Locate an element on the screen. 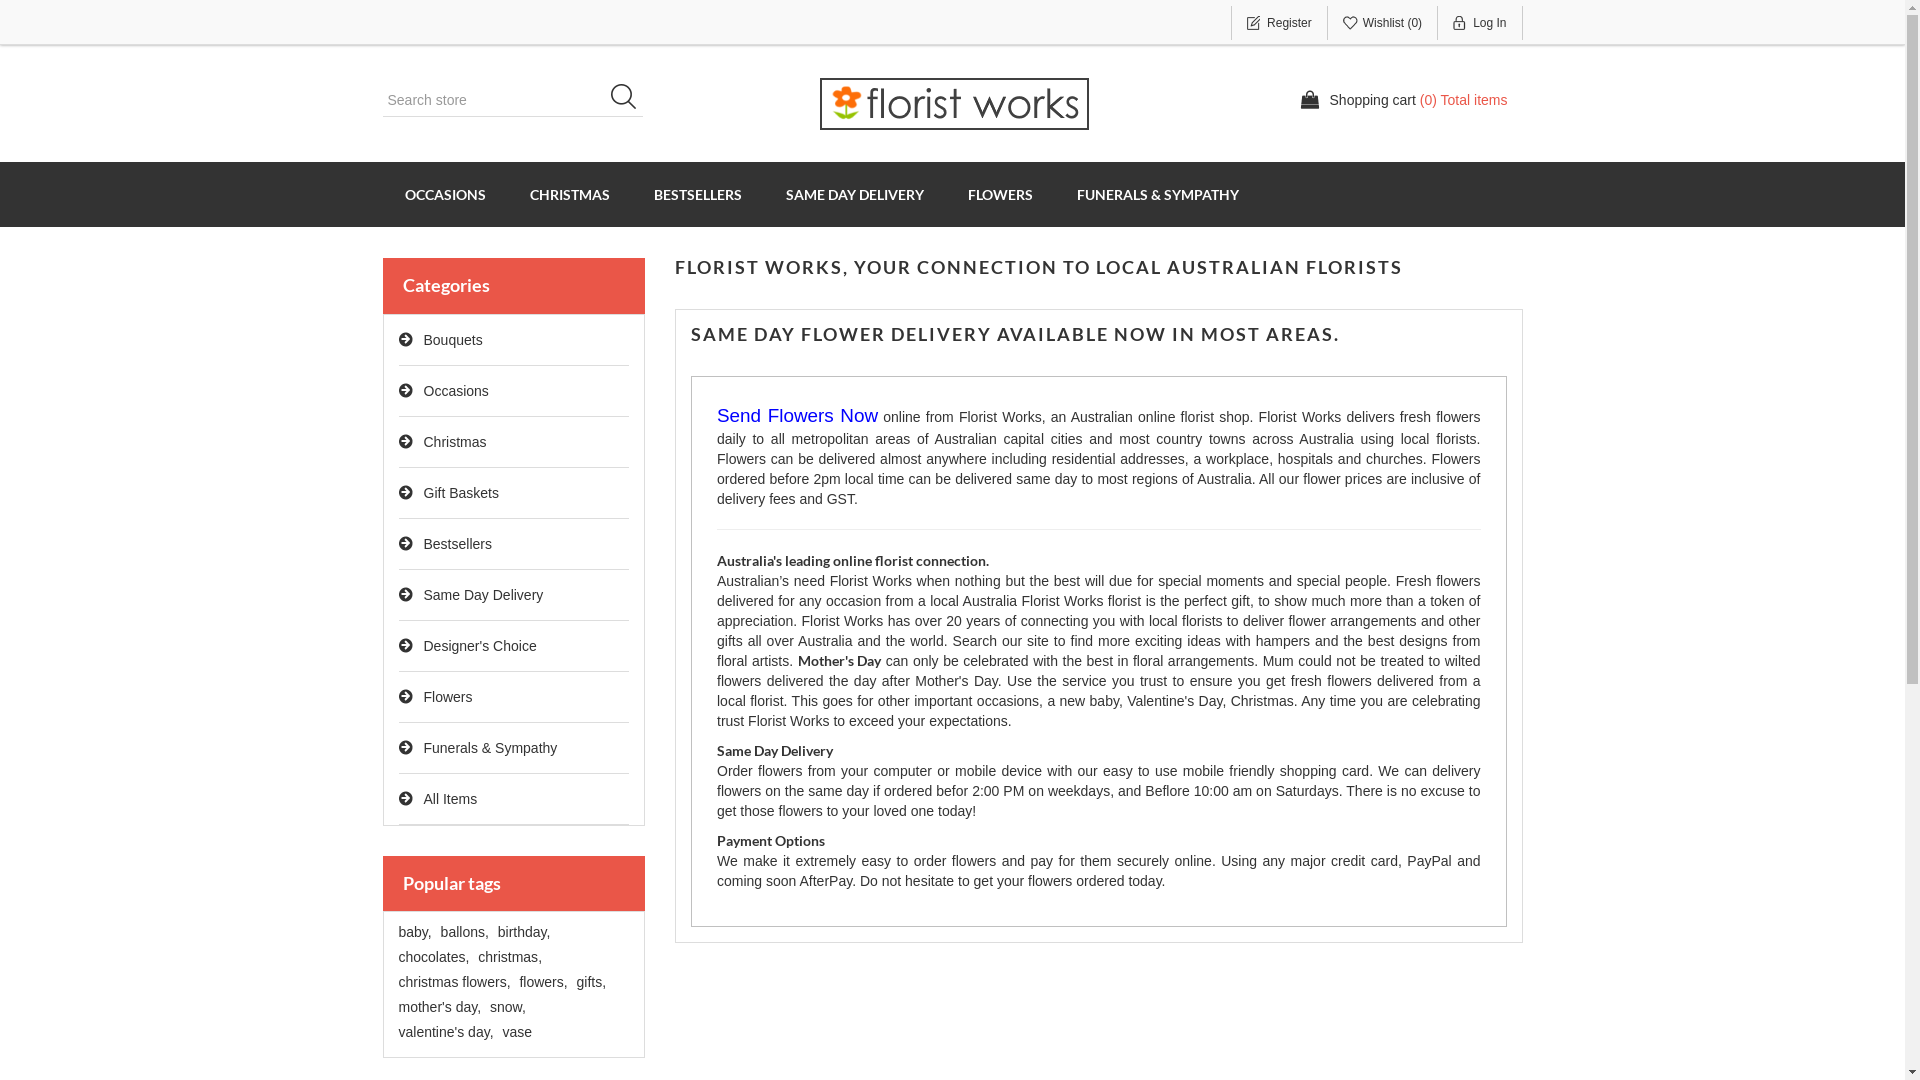 This screenshot has height=1080, width=1920. Flowers is located at coordinates (514, 698).